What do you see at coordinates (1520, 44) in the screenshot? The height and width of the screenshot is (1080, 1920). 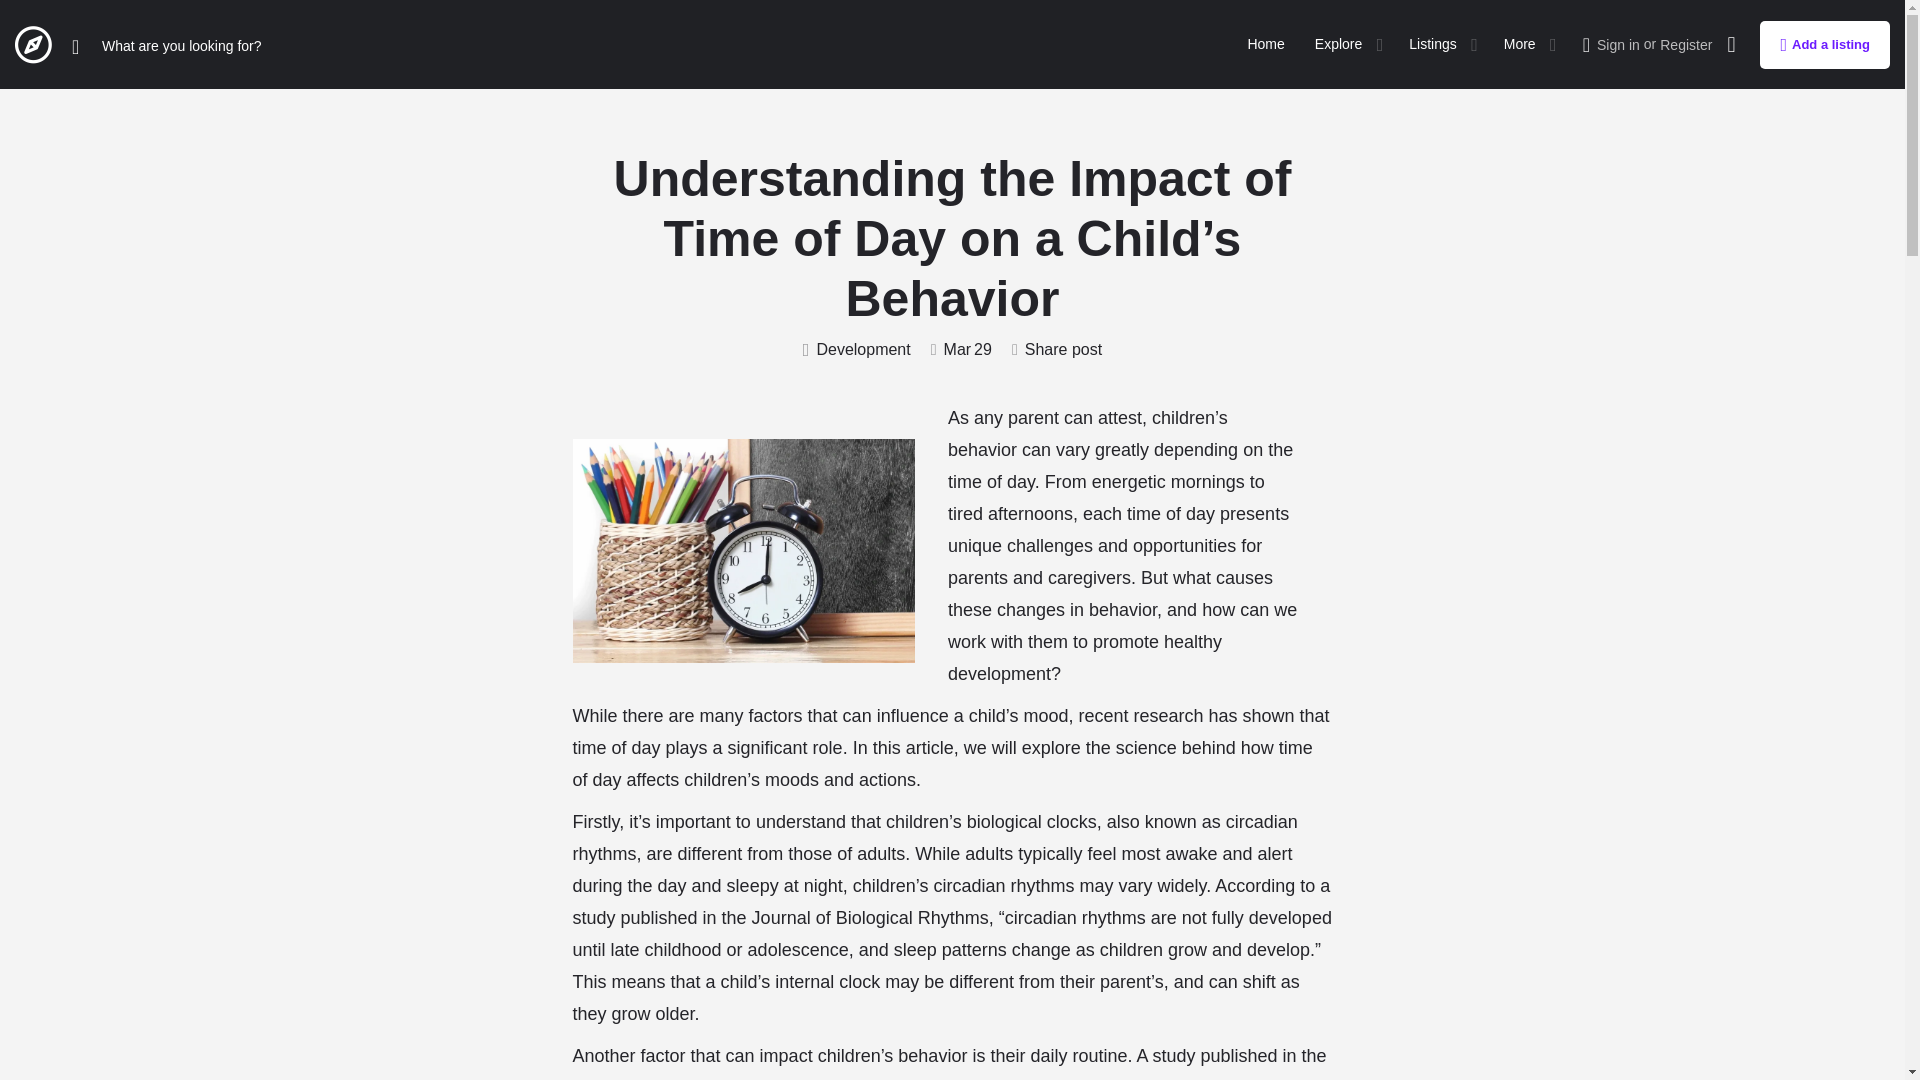 I see `More` at bounding box center [1520, 44].